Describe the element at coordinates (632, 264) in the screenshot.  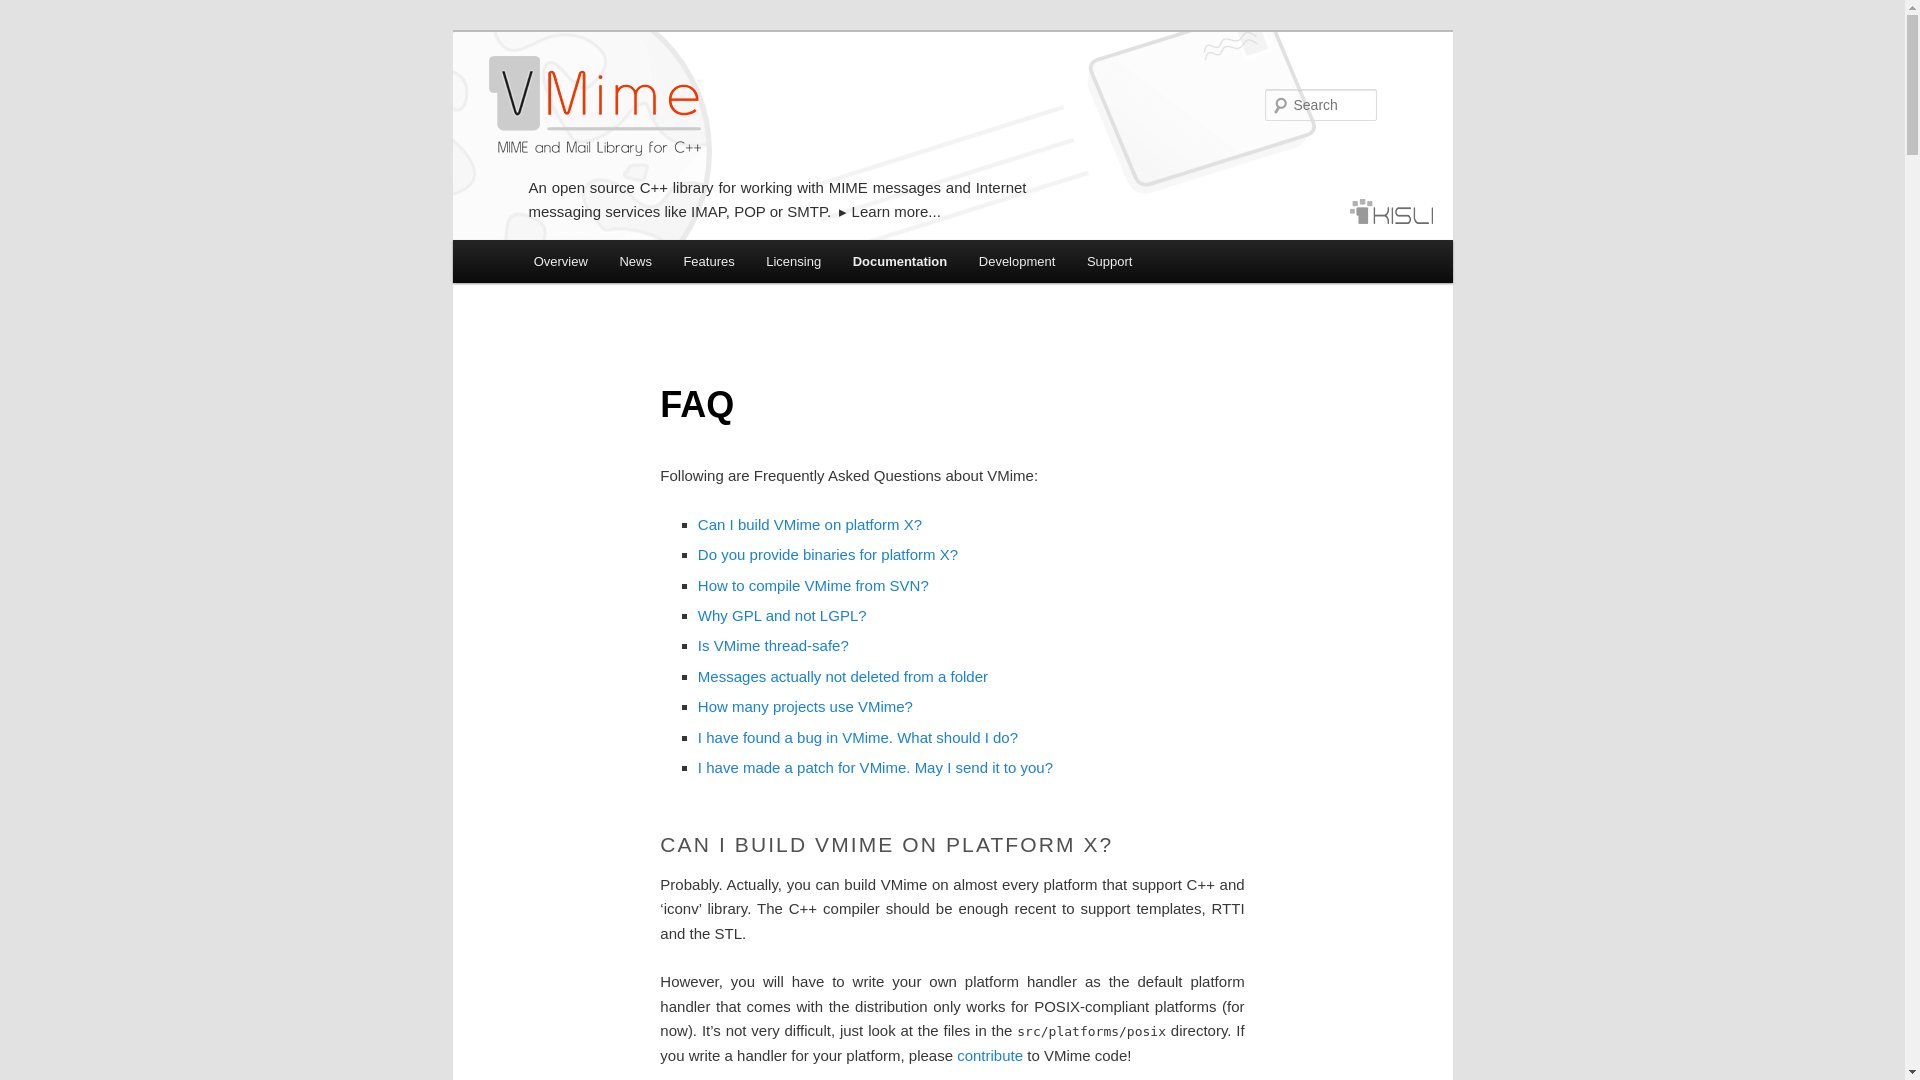
I see `Skip to secondary content` at that location.